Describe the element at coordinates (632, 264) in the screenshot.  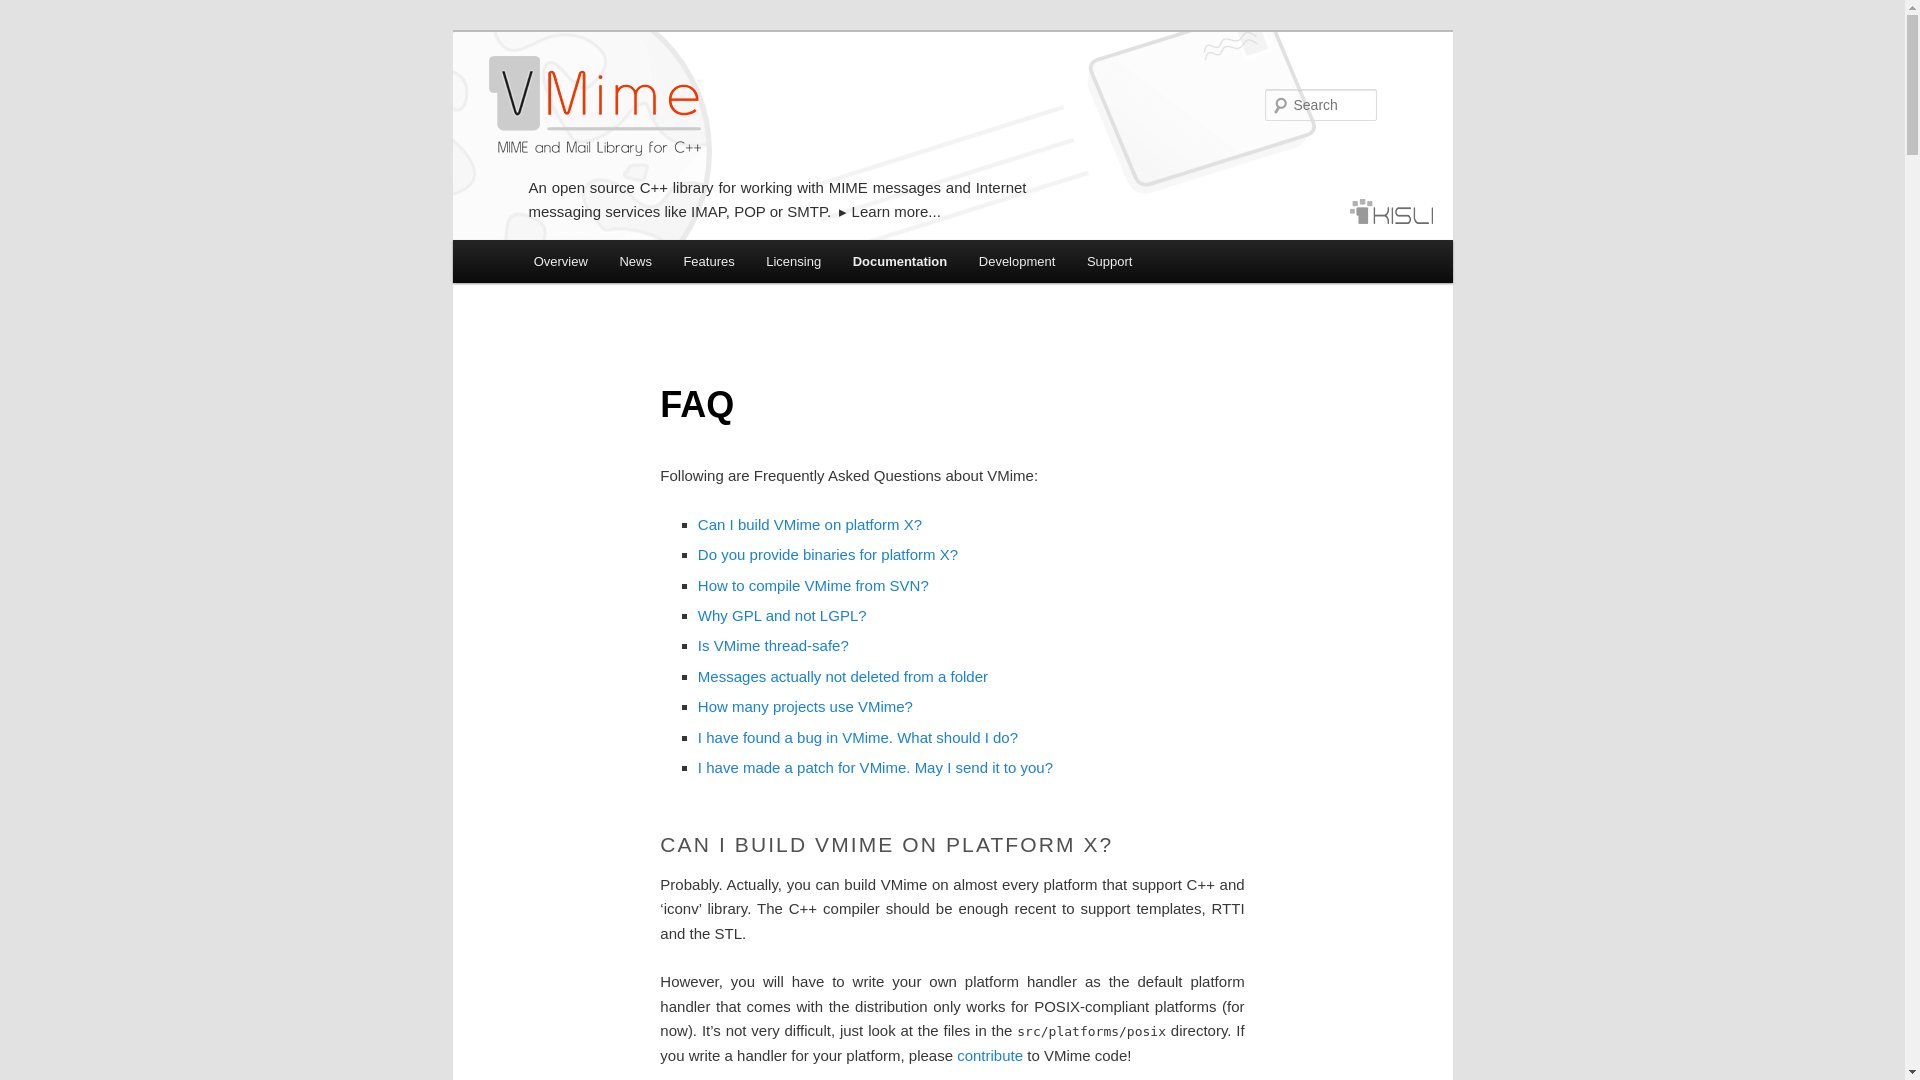
I see `Skip to secondary content` at that location.